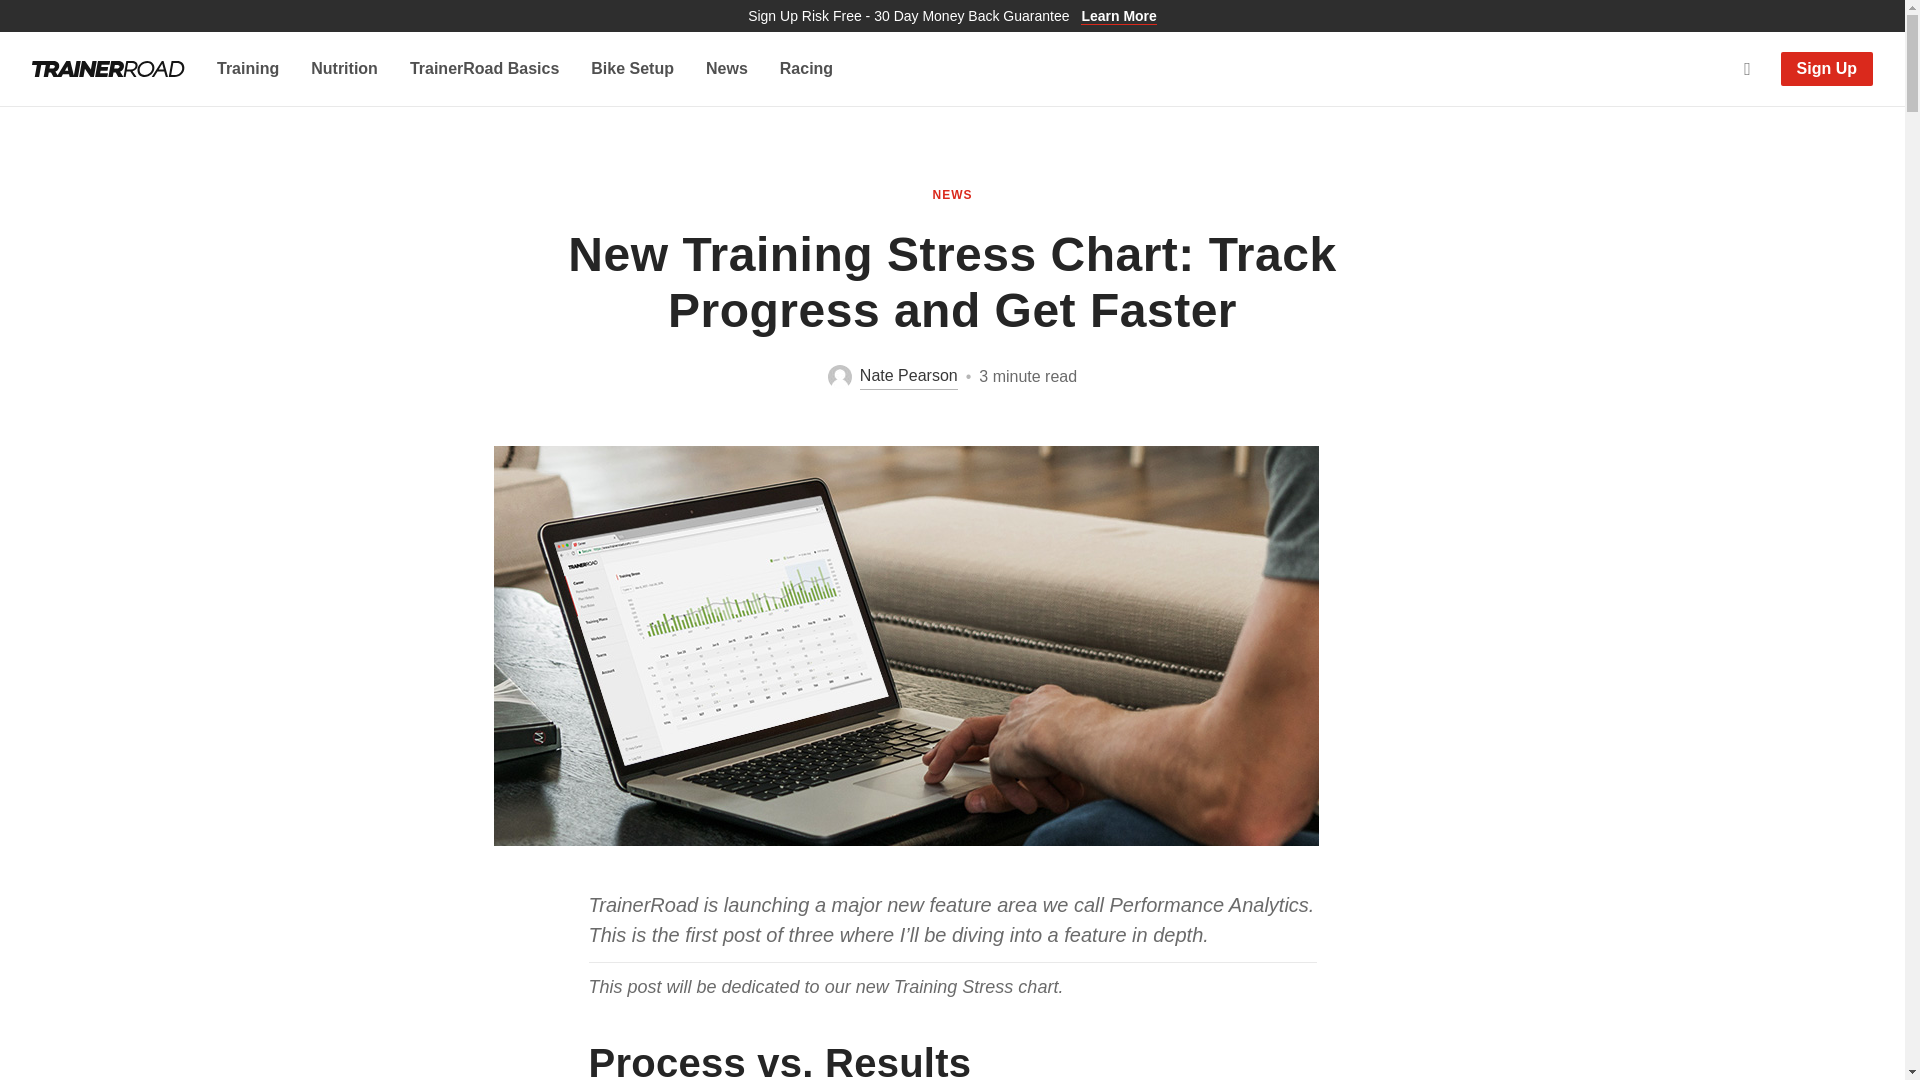 The height and width of the screenshot is (1080, 1920). What do you see at coordinates (344, 68) in the screenshot?
I see `Nutrition` at bounding box center [344, 68].